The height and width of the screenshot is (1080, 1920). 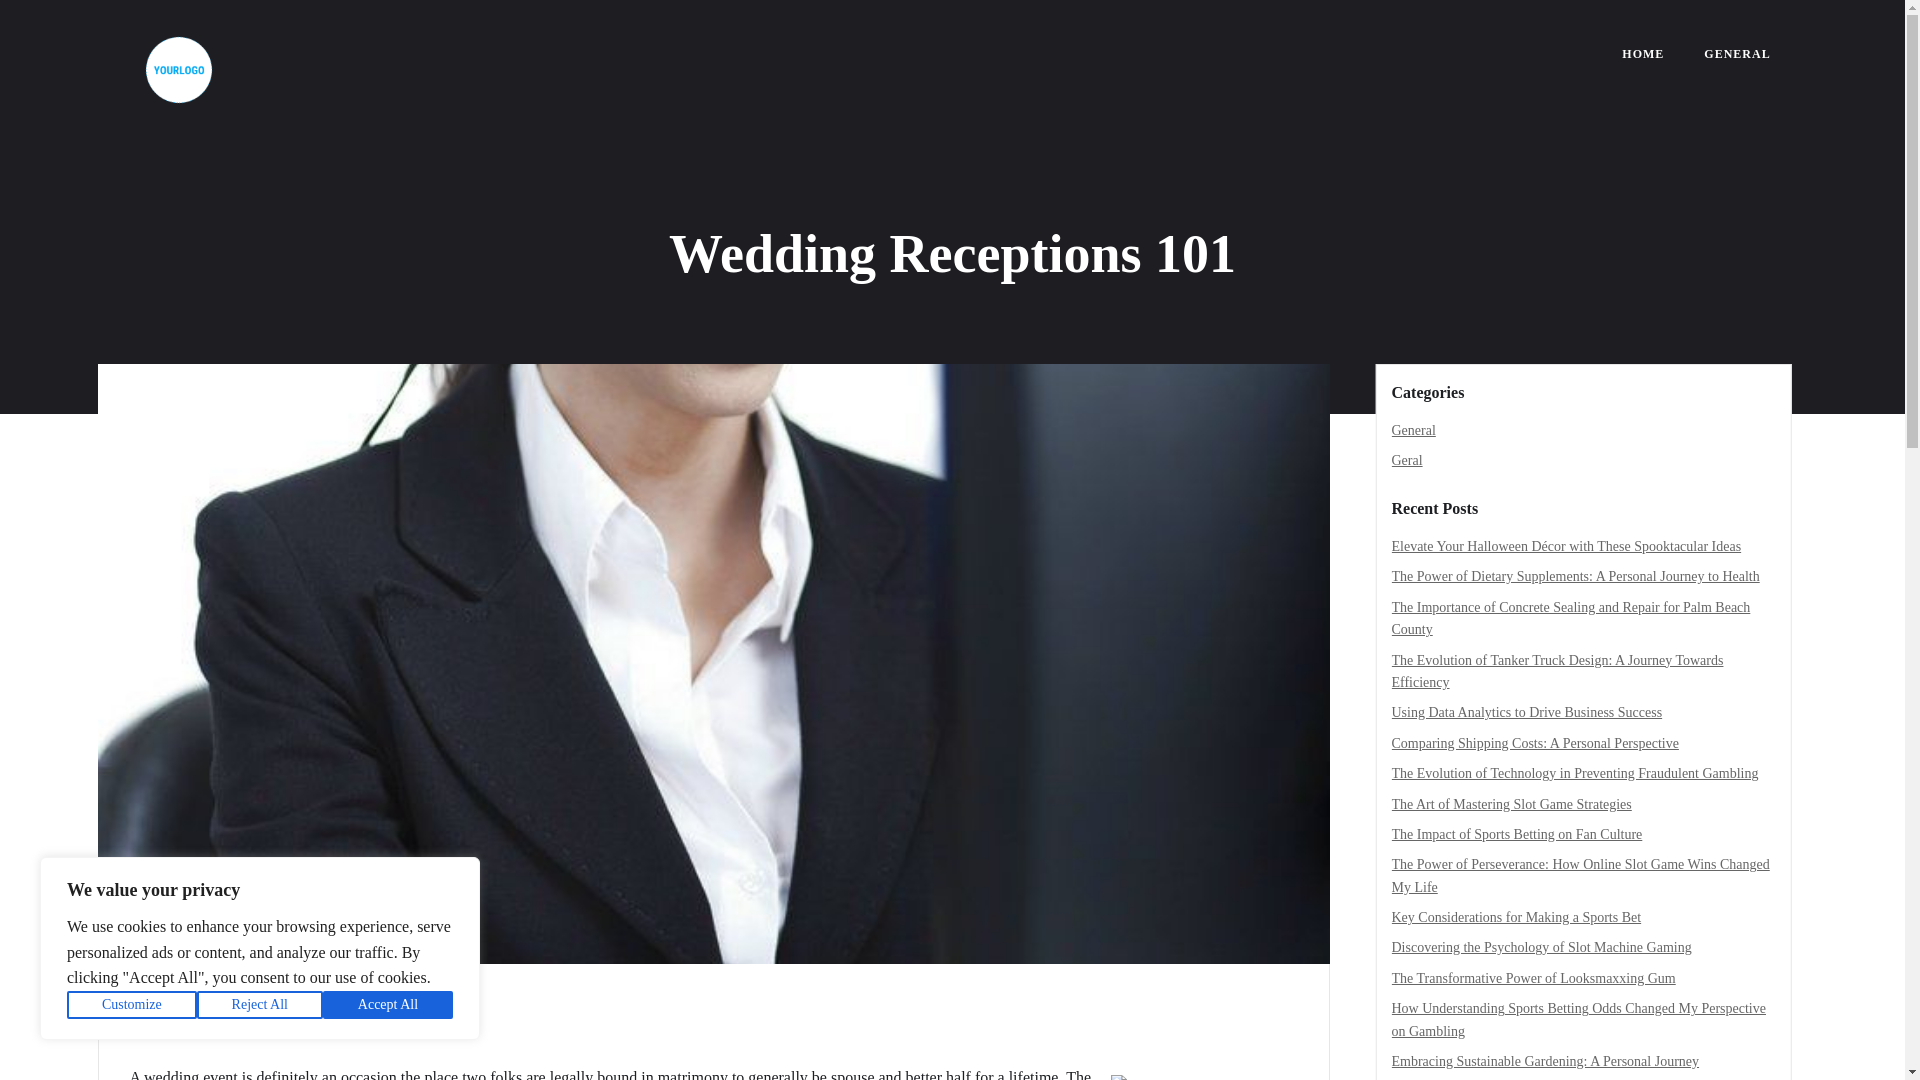 What do you see at coordinates (388, 1005) in the screenshot?
I see `Accept All` at bounding box center [388, 1005].